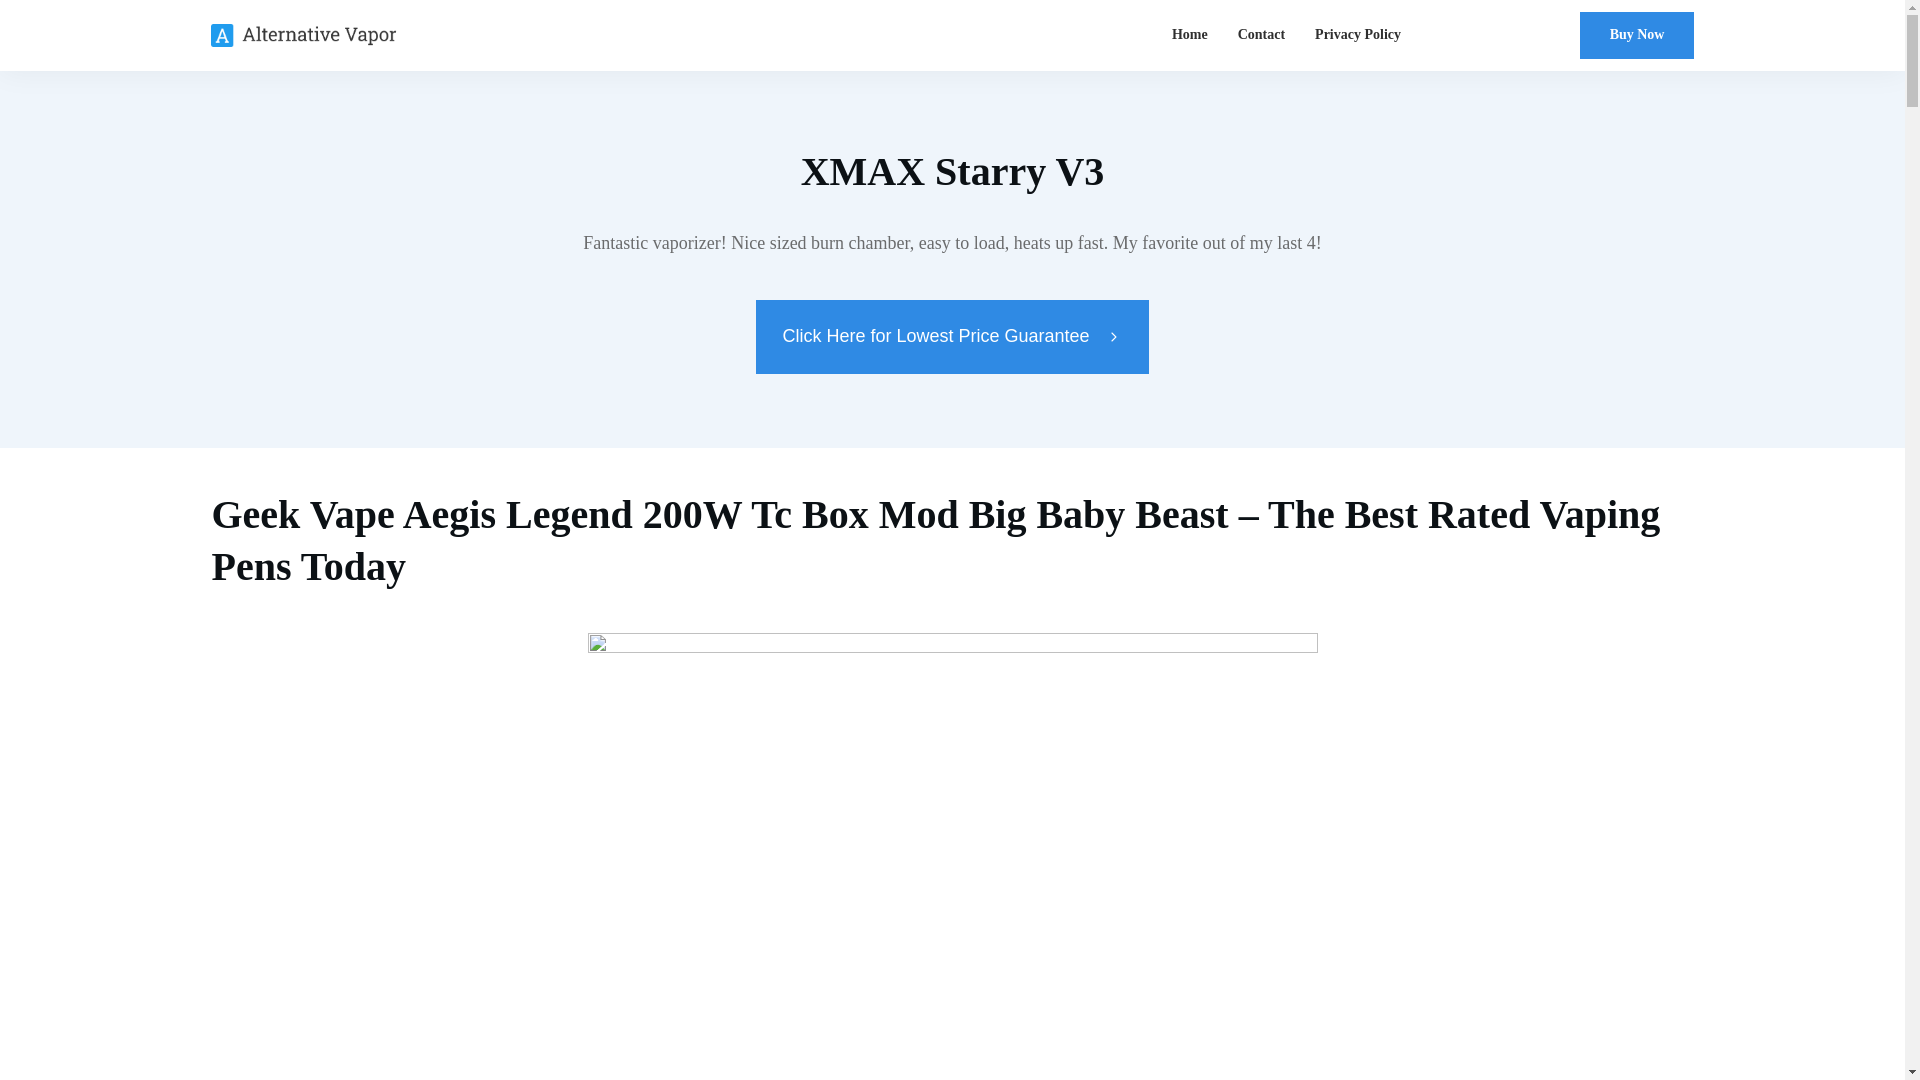 This screenshot has height=1080, width=1920. What do you see at coordinates (952, 336) in the screenshot?
I see `Click Here for Lowest Price Guarantee` at bounding box center [952, 336].